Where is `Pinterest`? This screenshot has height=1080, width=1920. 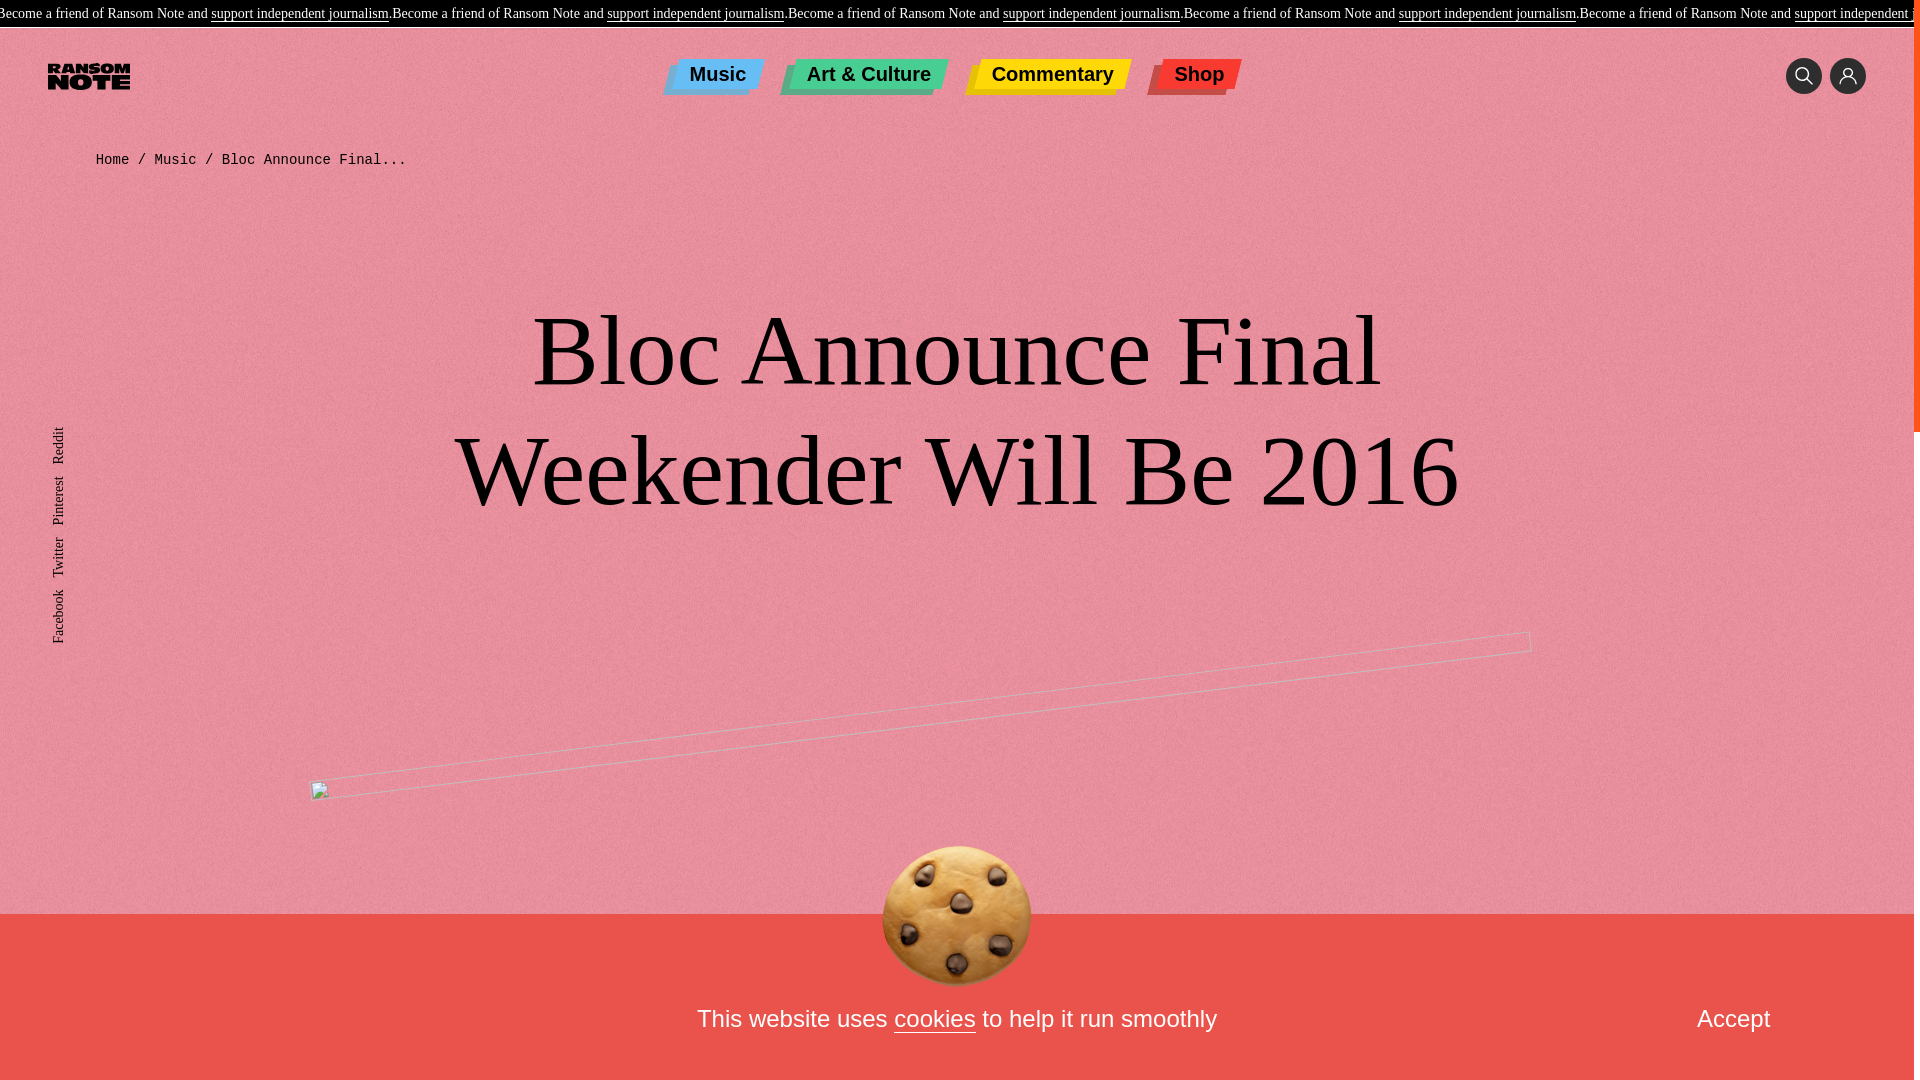
Pinterest is located at coordinates (75, 484).